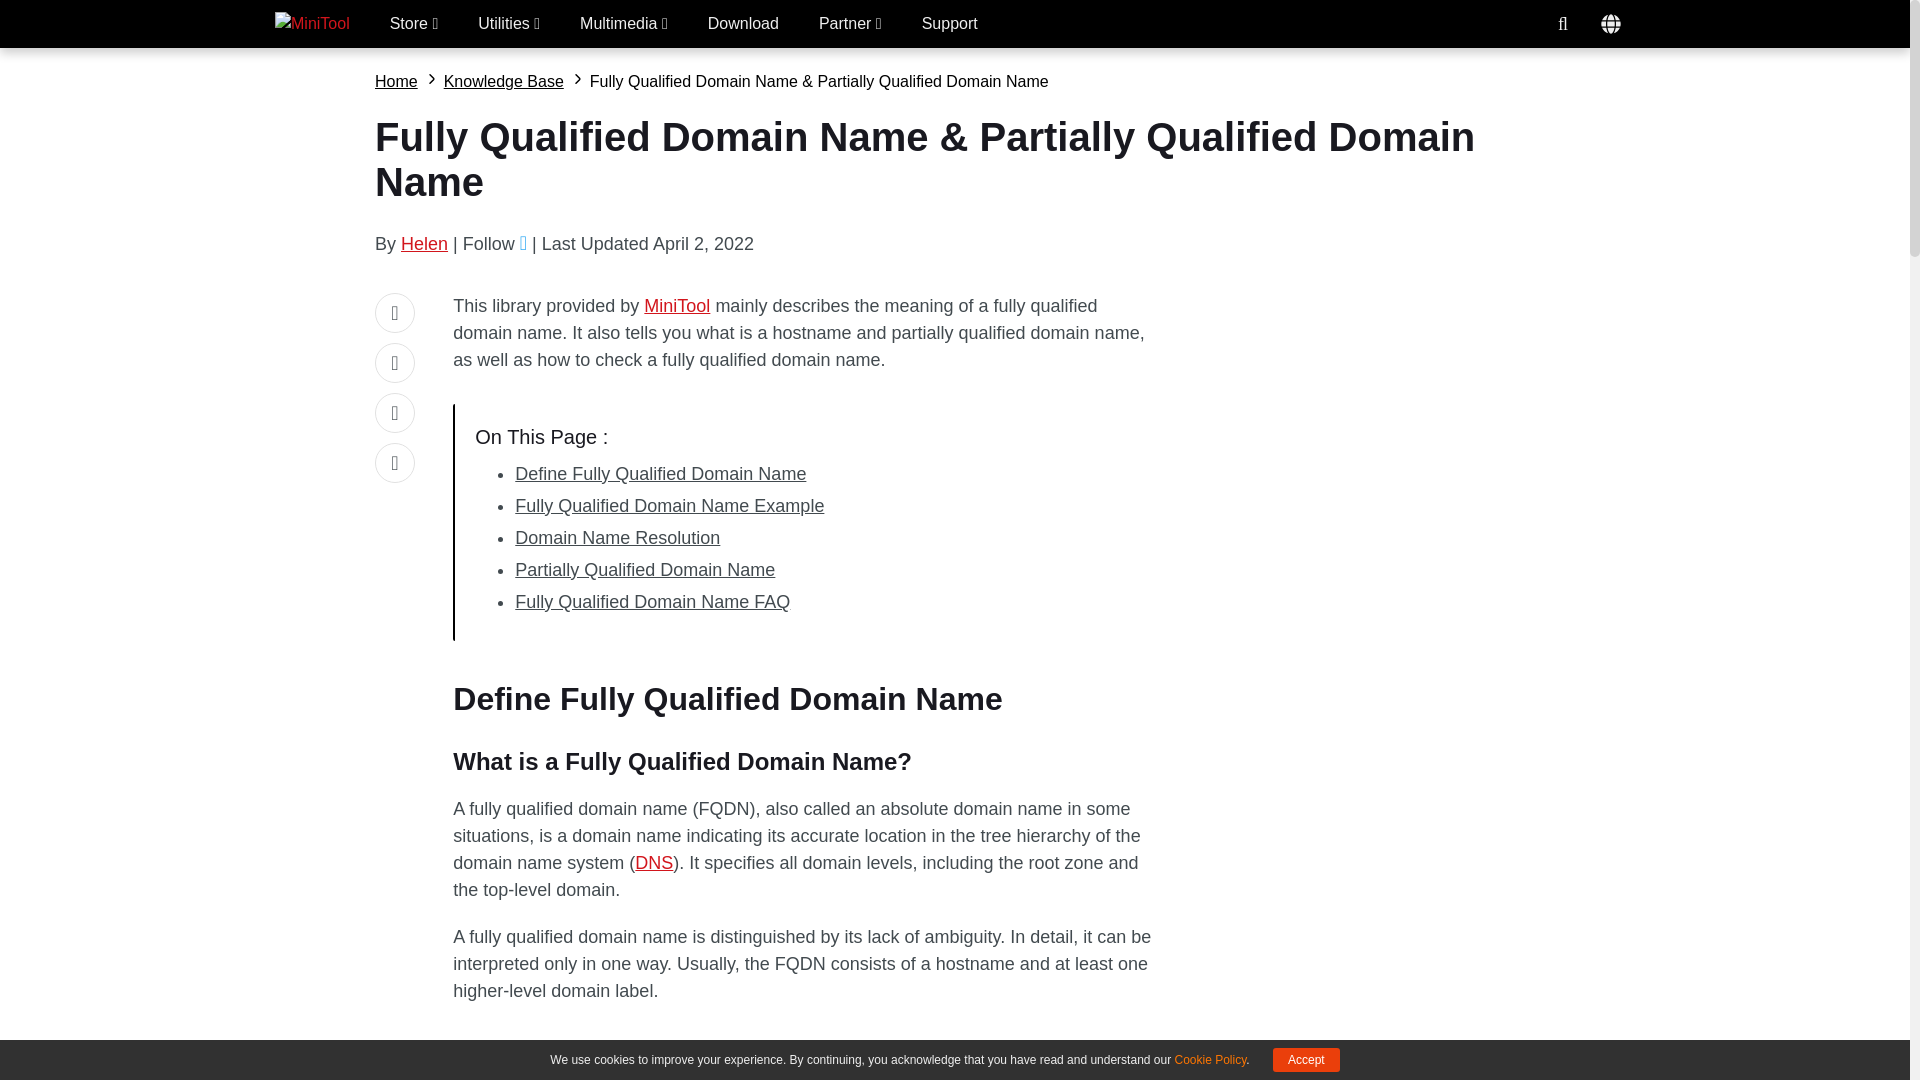  Describe the element at coordinates (508, 24) in the screenshot. I see `Utilities` at that location.